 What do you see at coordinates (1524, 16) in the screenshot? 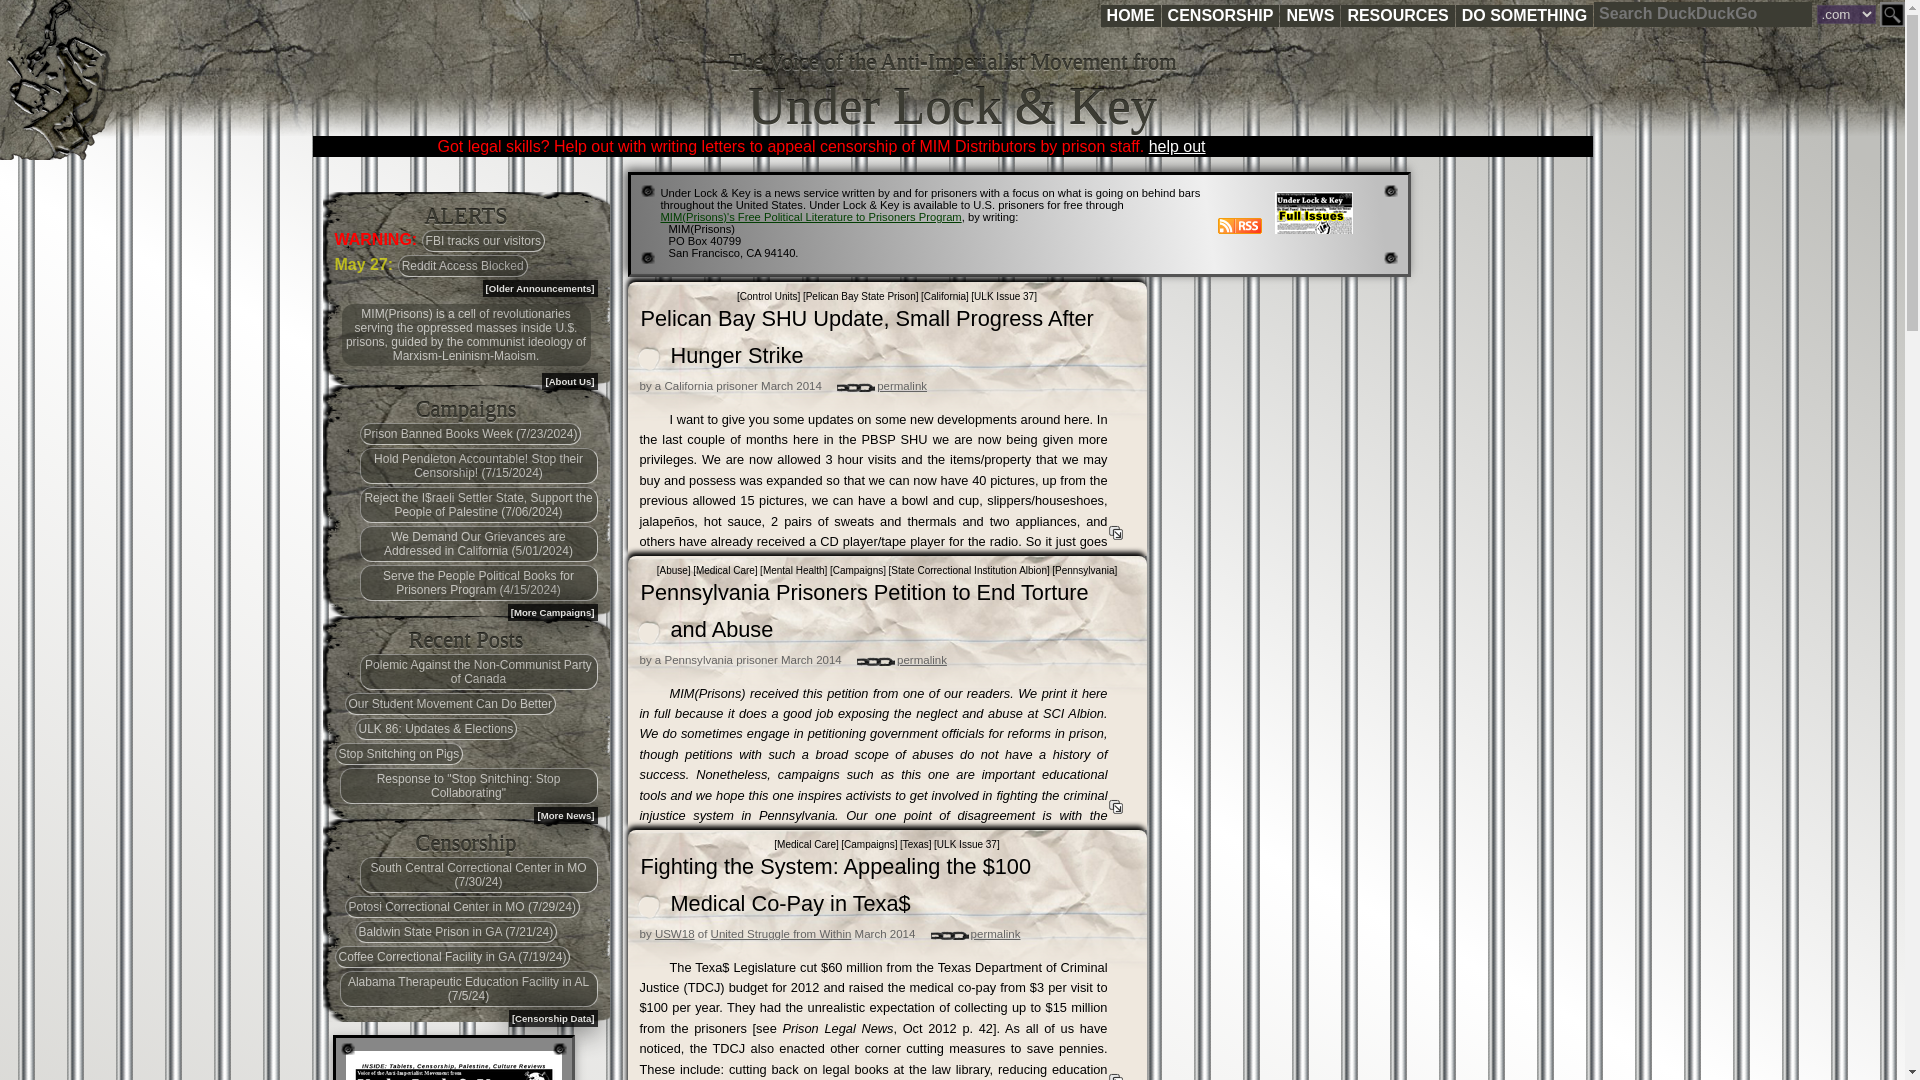
I see `DO SOMETHING` at bounding box center [1524, 16].